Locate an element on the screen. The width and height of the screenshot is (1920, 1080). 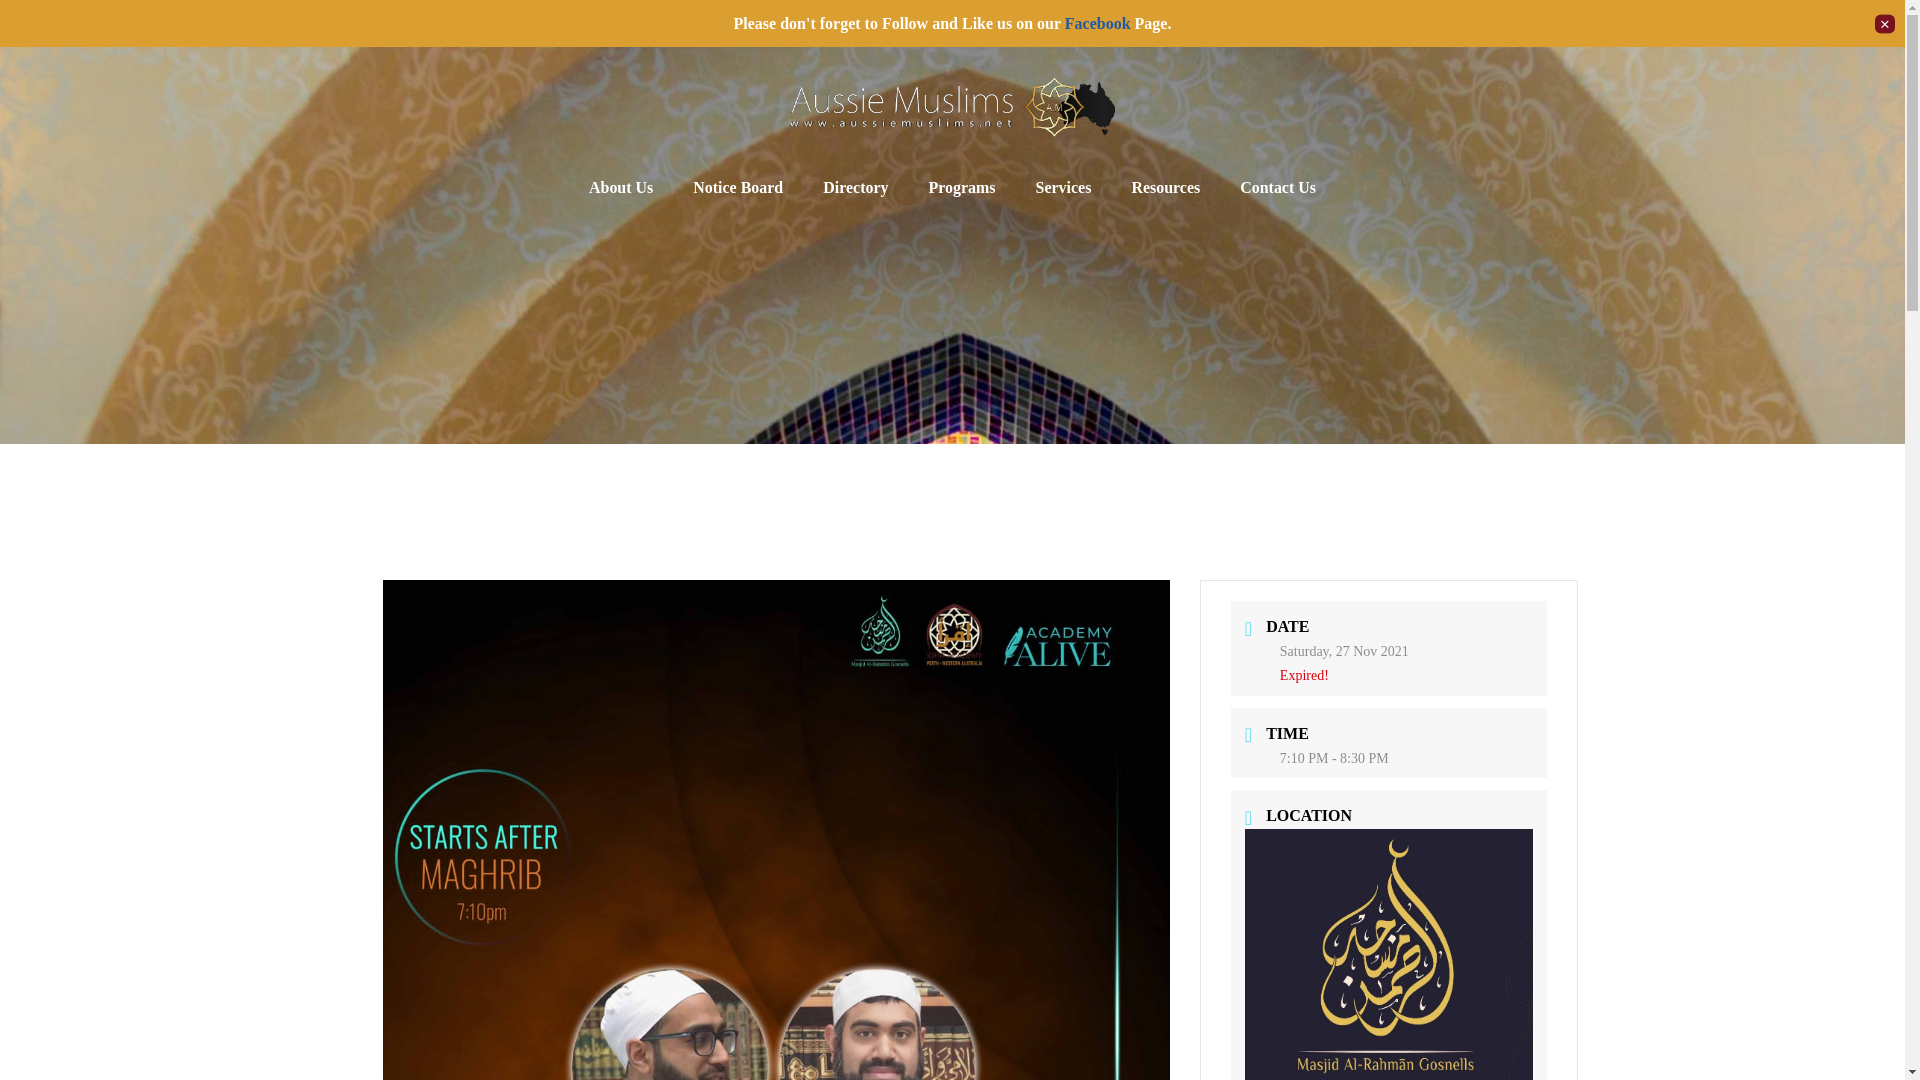
Services is located at coordinates (1063, 188).